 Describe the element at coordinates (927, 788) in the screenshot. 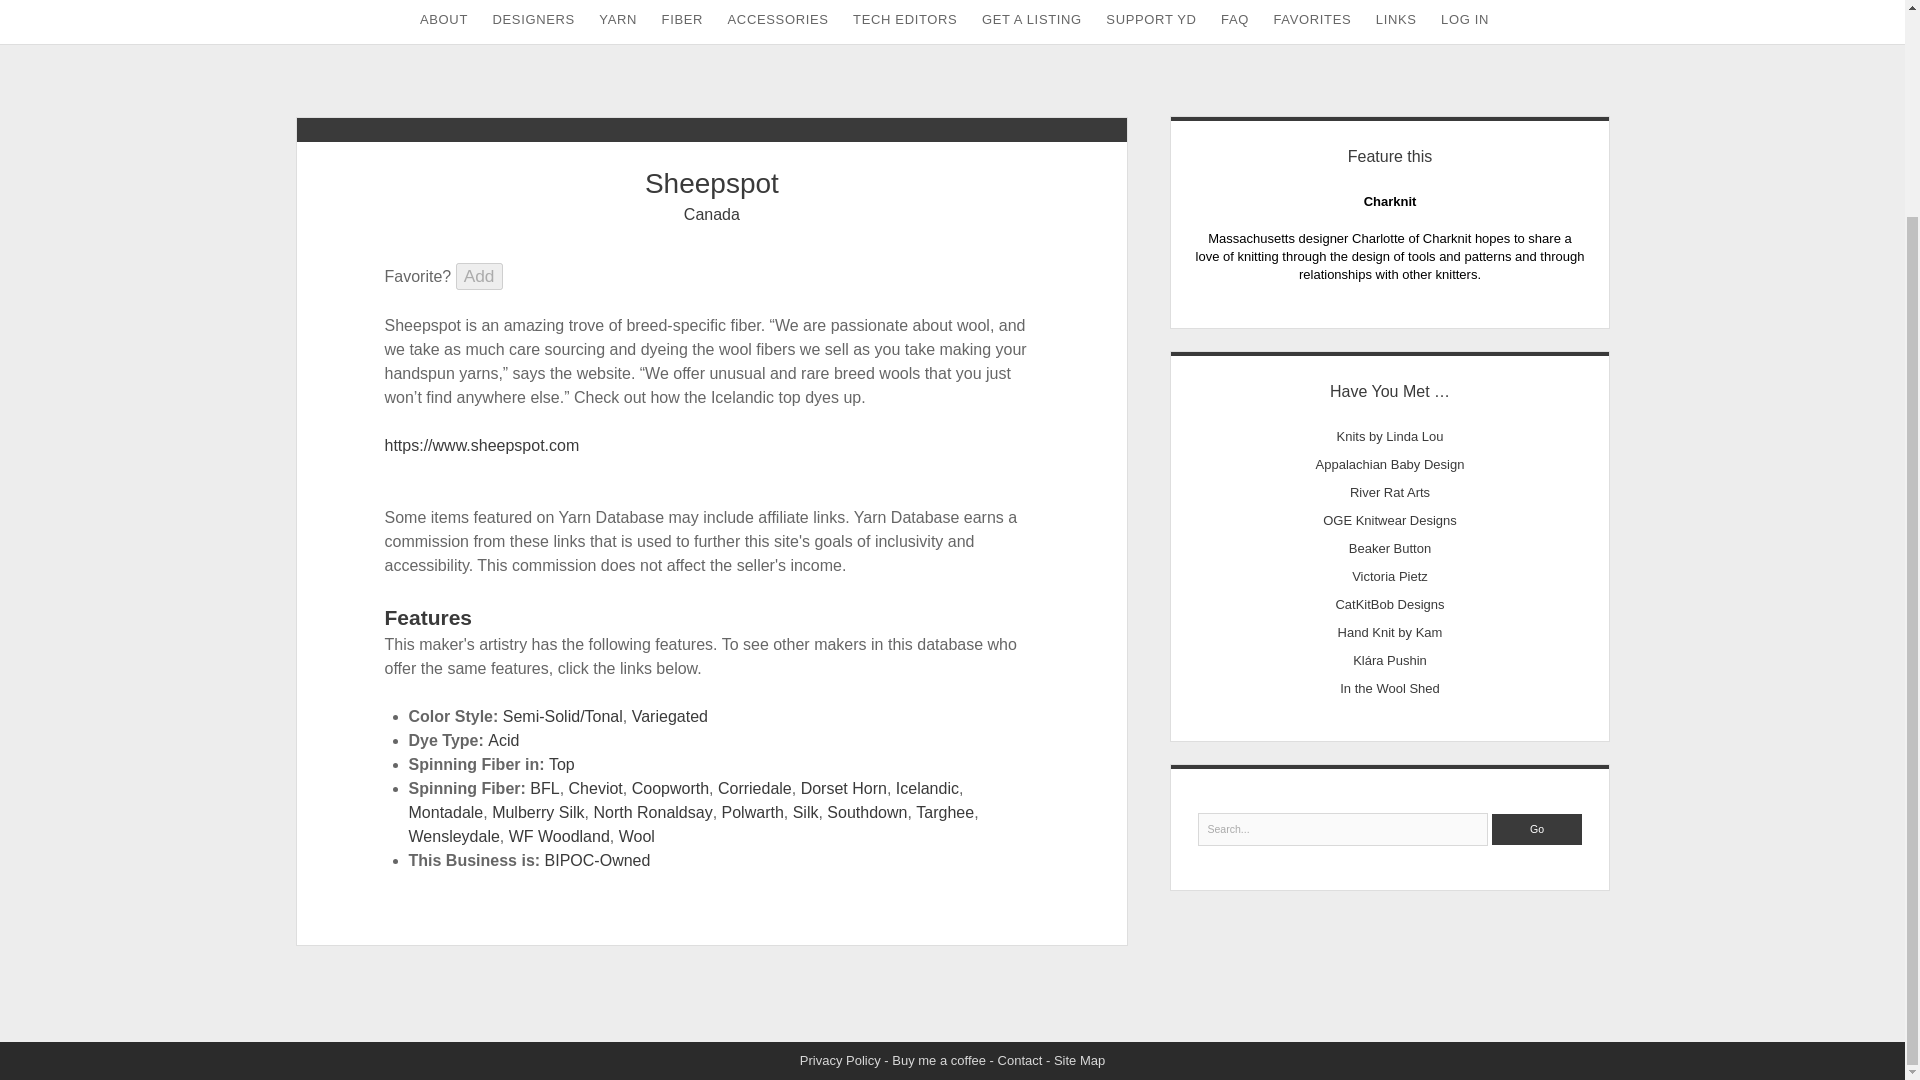

I see `Icelandic` at that location.